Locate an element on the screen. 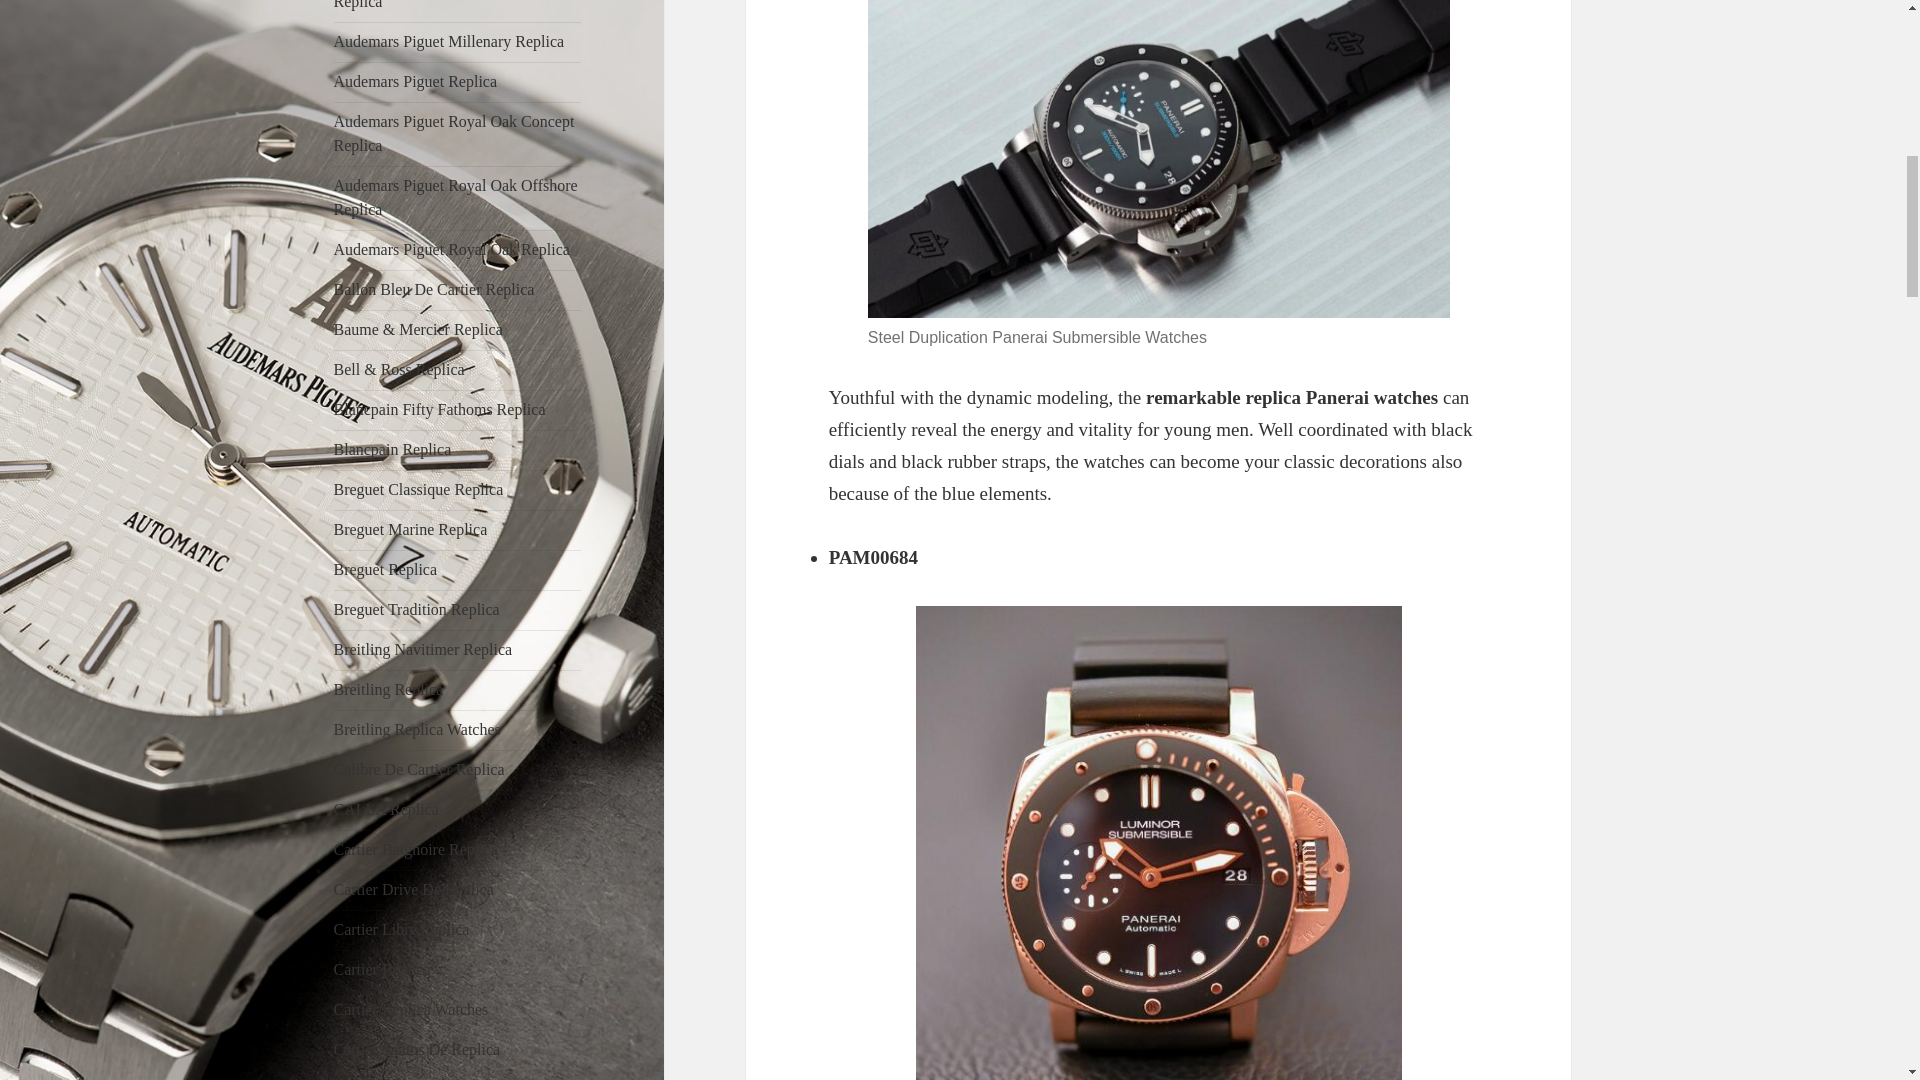 This screenshot has width=1920, height=1080. Audemars Piguet Royal Oak Offshore Replica is located at coordinates (456, 198).